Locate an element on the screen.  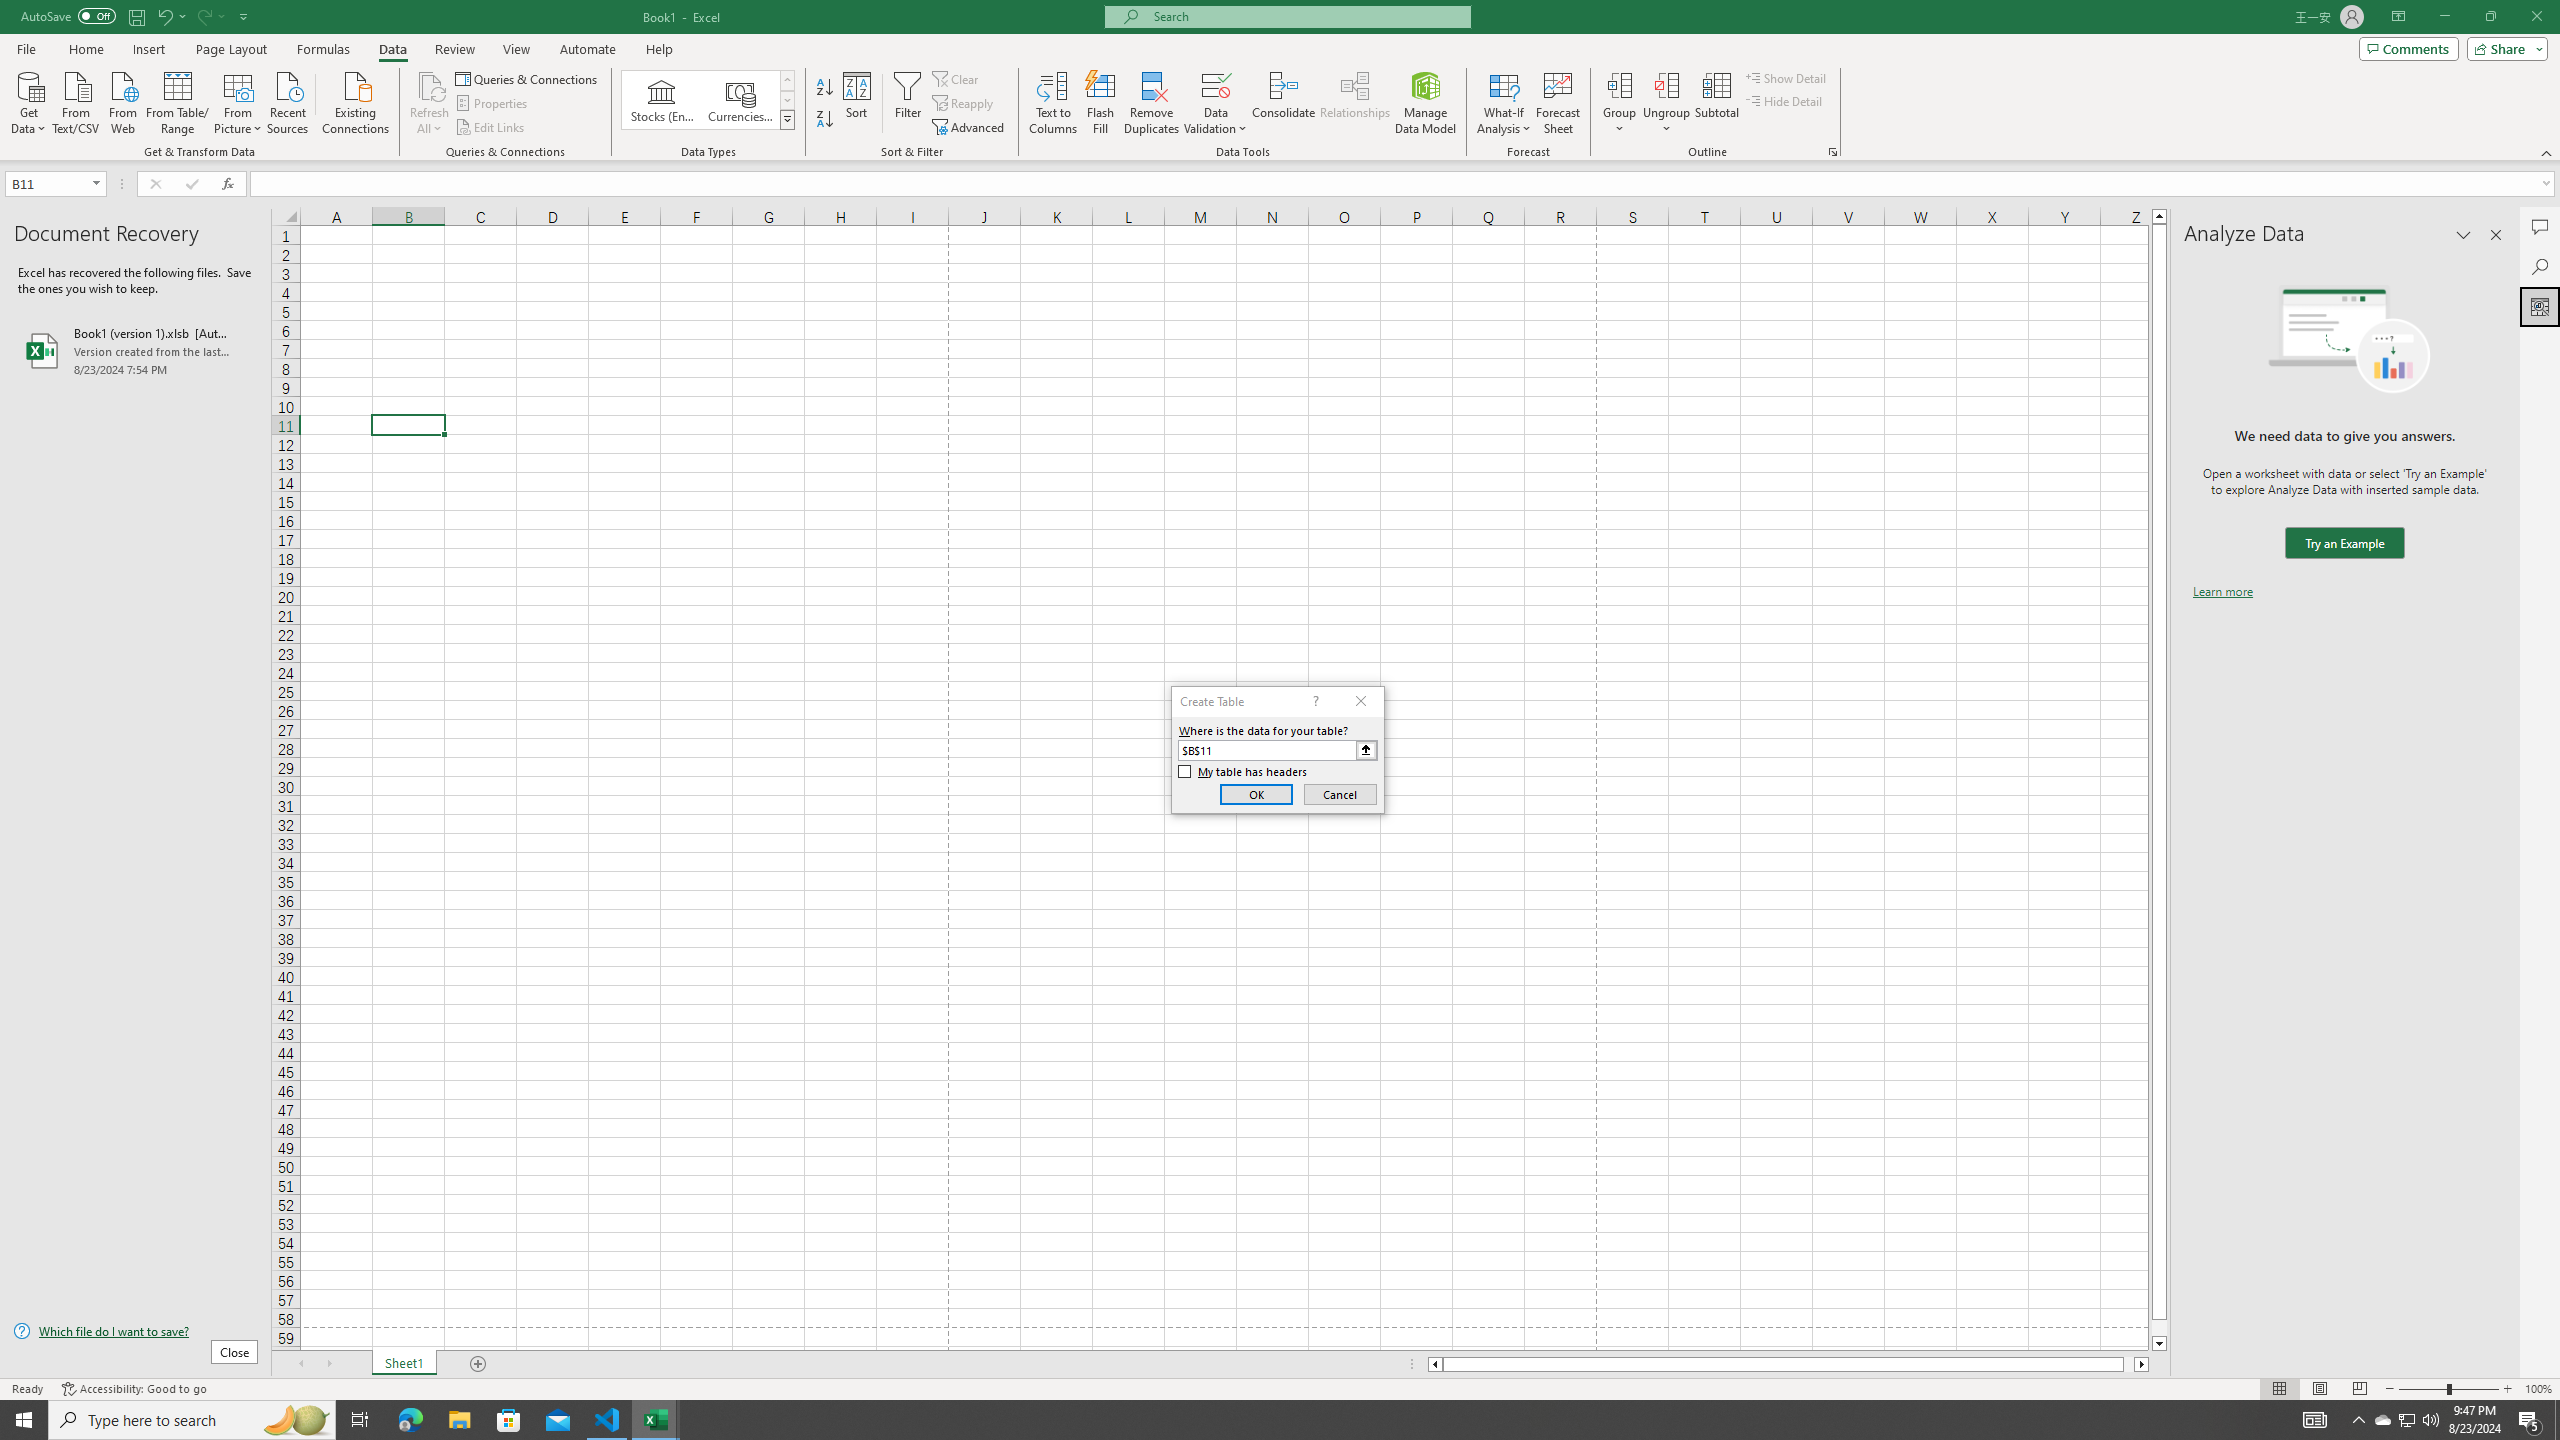
Class: MsoCommandBar is located at coordinates (1280, 80).